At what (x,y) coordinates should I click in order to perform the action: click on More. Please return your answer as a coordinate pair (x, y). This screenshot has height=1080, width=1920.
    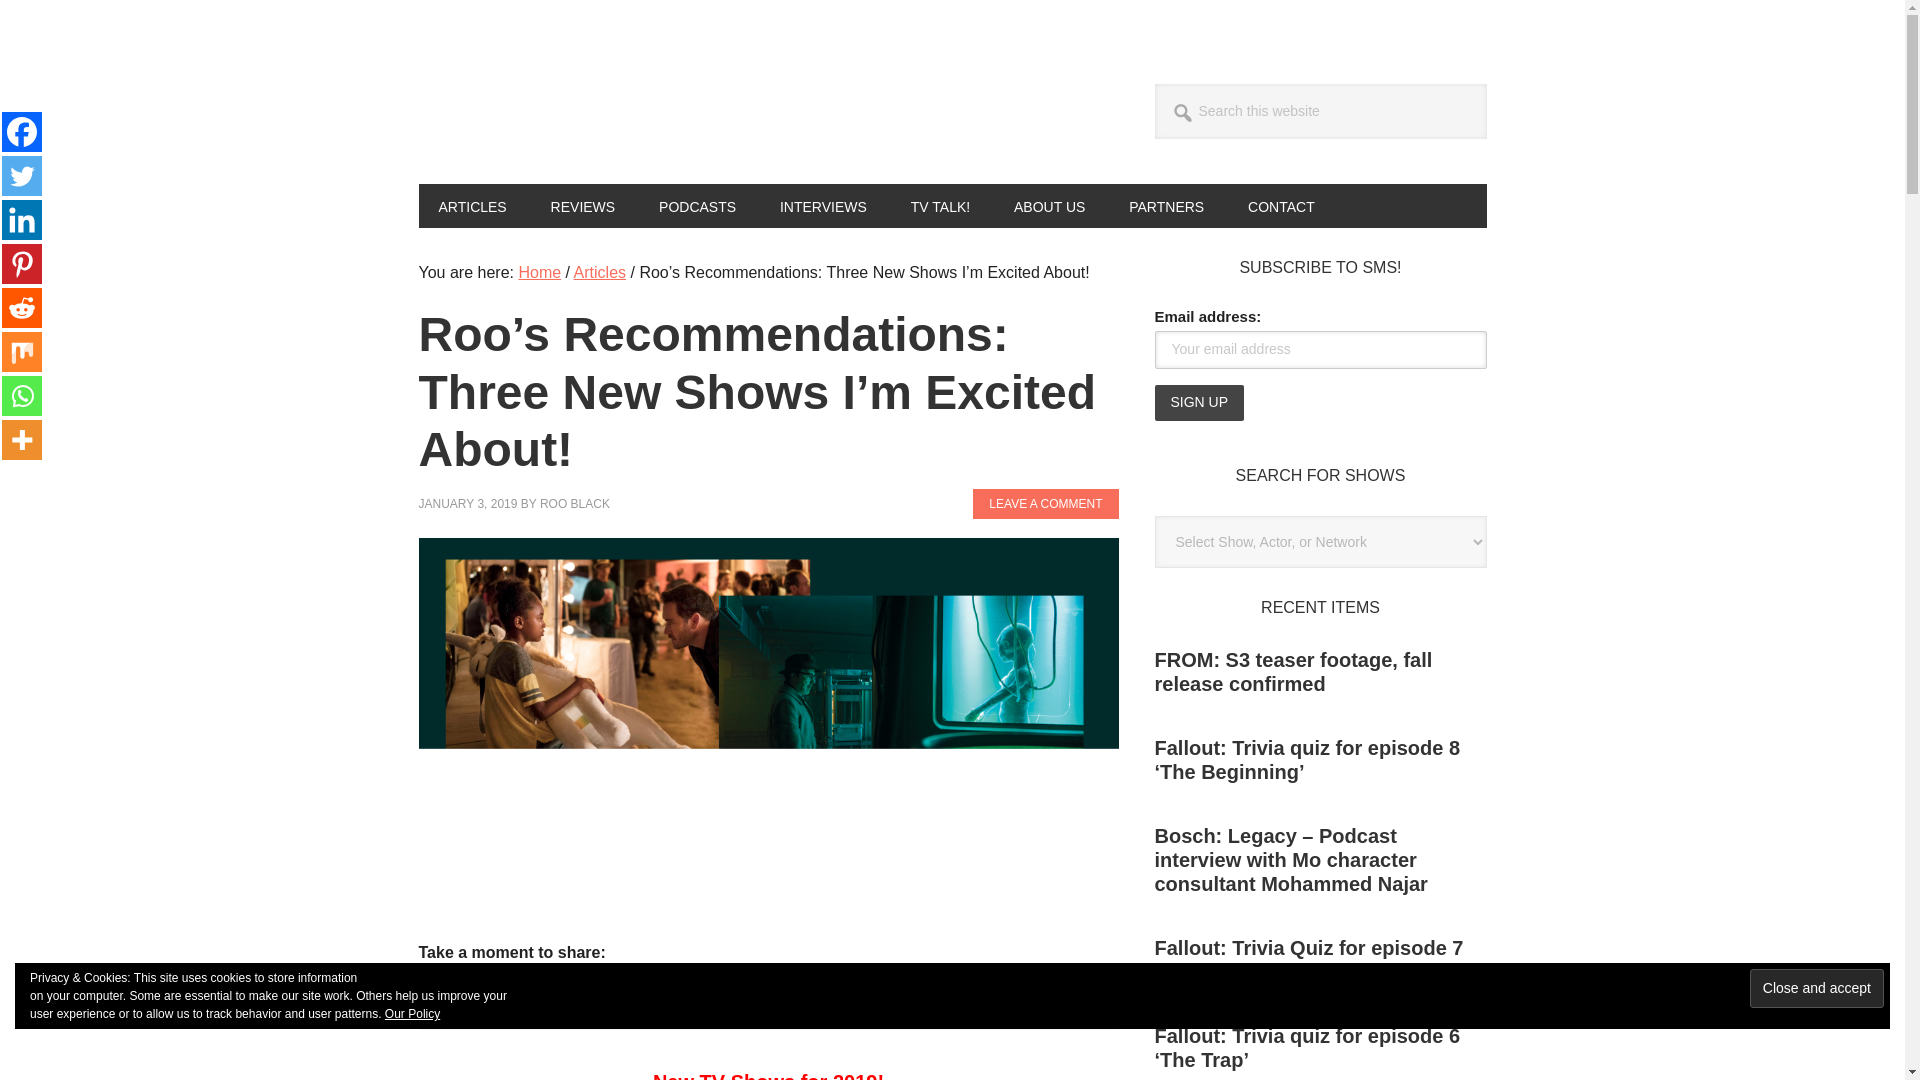
    Looking at the image, I should click on (824, 985).